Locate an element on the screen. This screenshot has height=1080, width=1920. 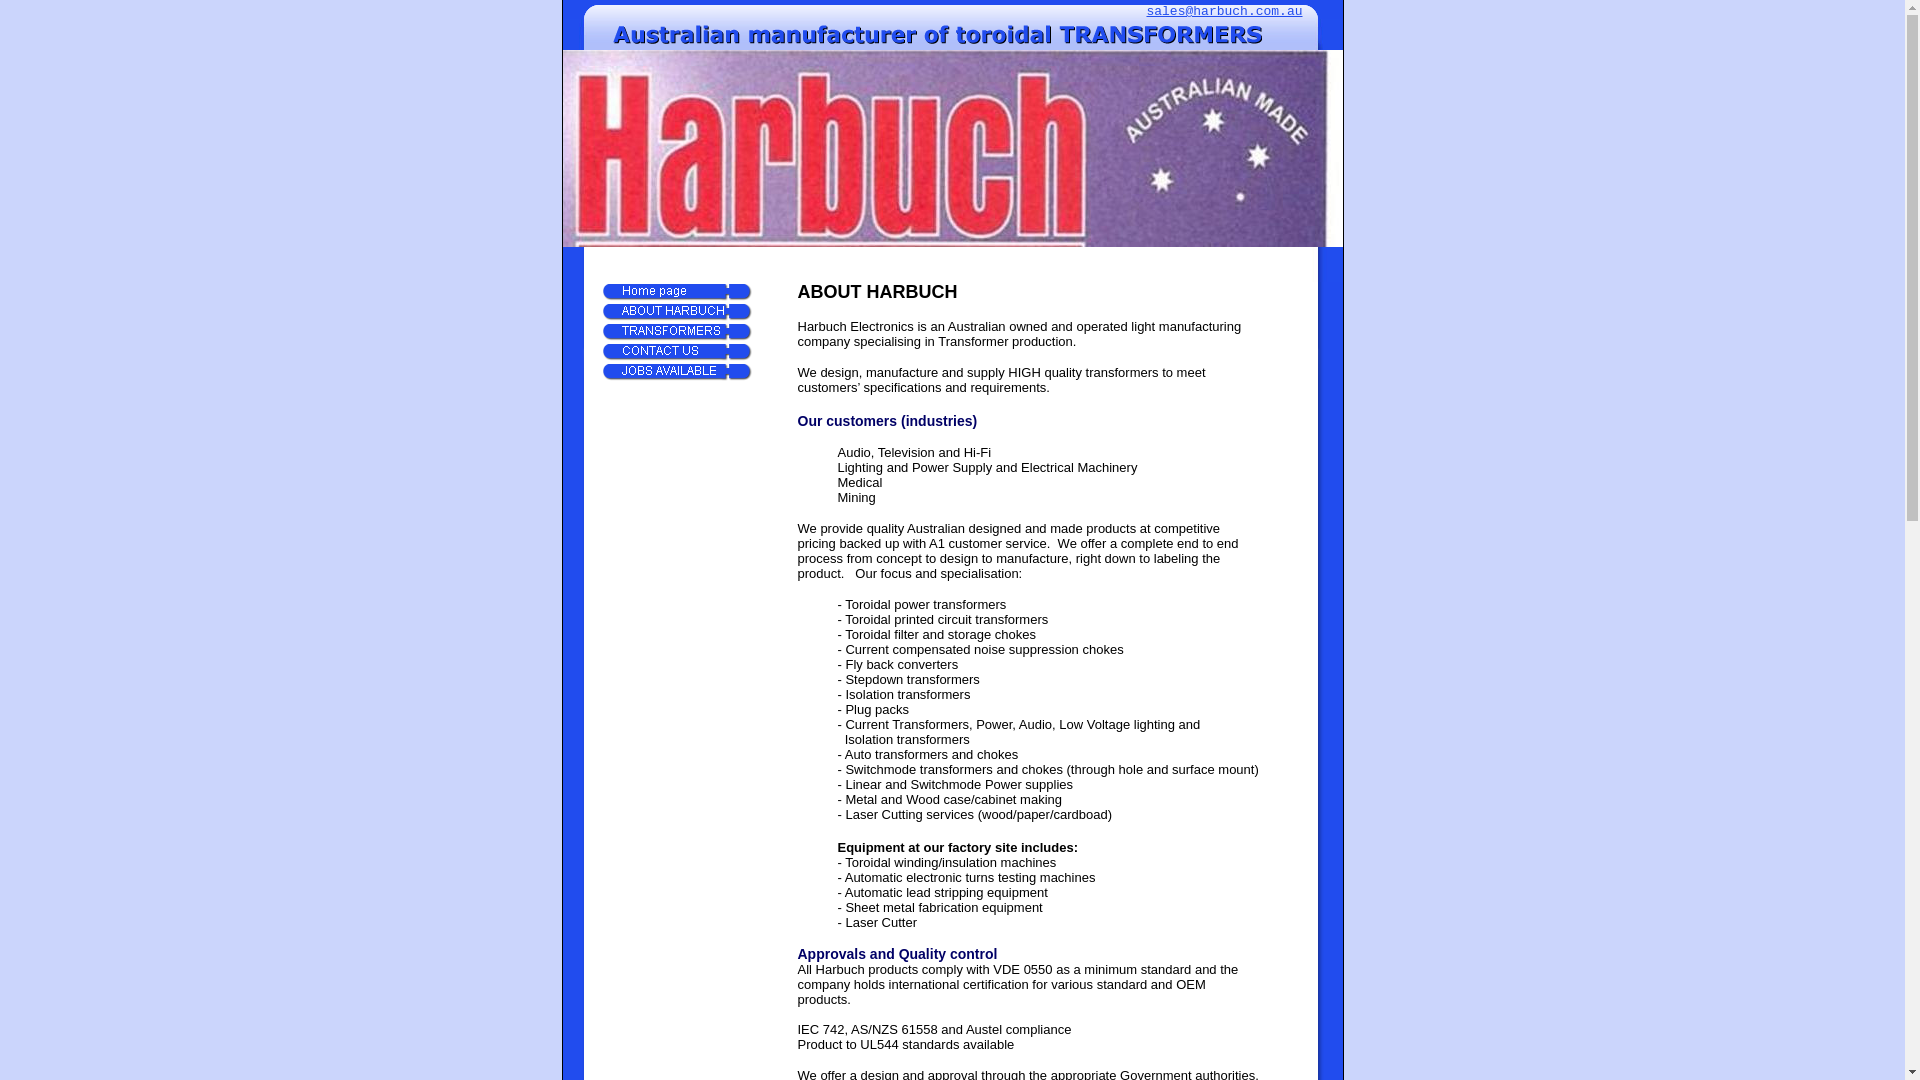
Australian manufacturer of toroidal TRANSFORMERS is located at coordinates (952, 34).